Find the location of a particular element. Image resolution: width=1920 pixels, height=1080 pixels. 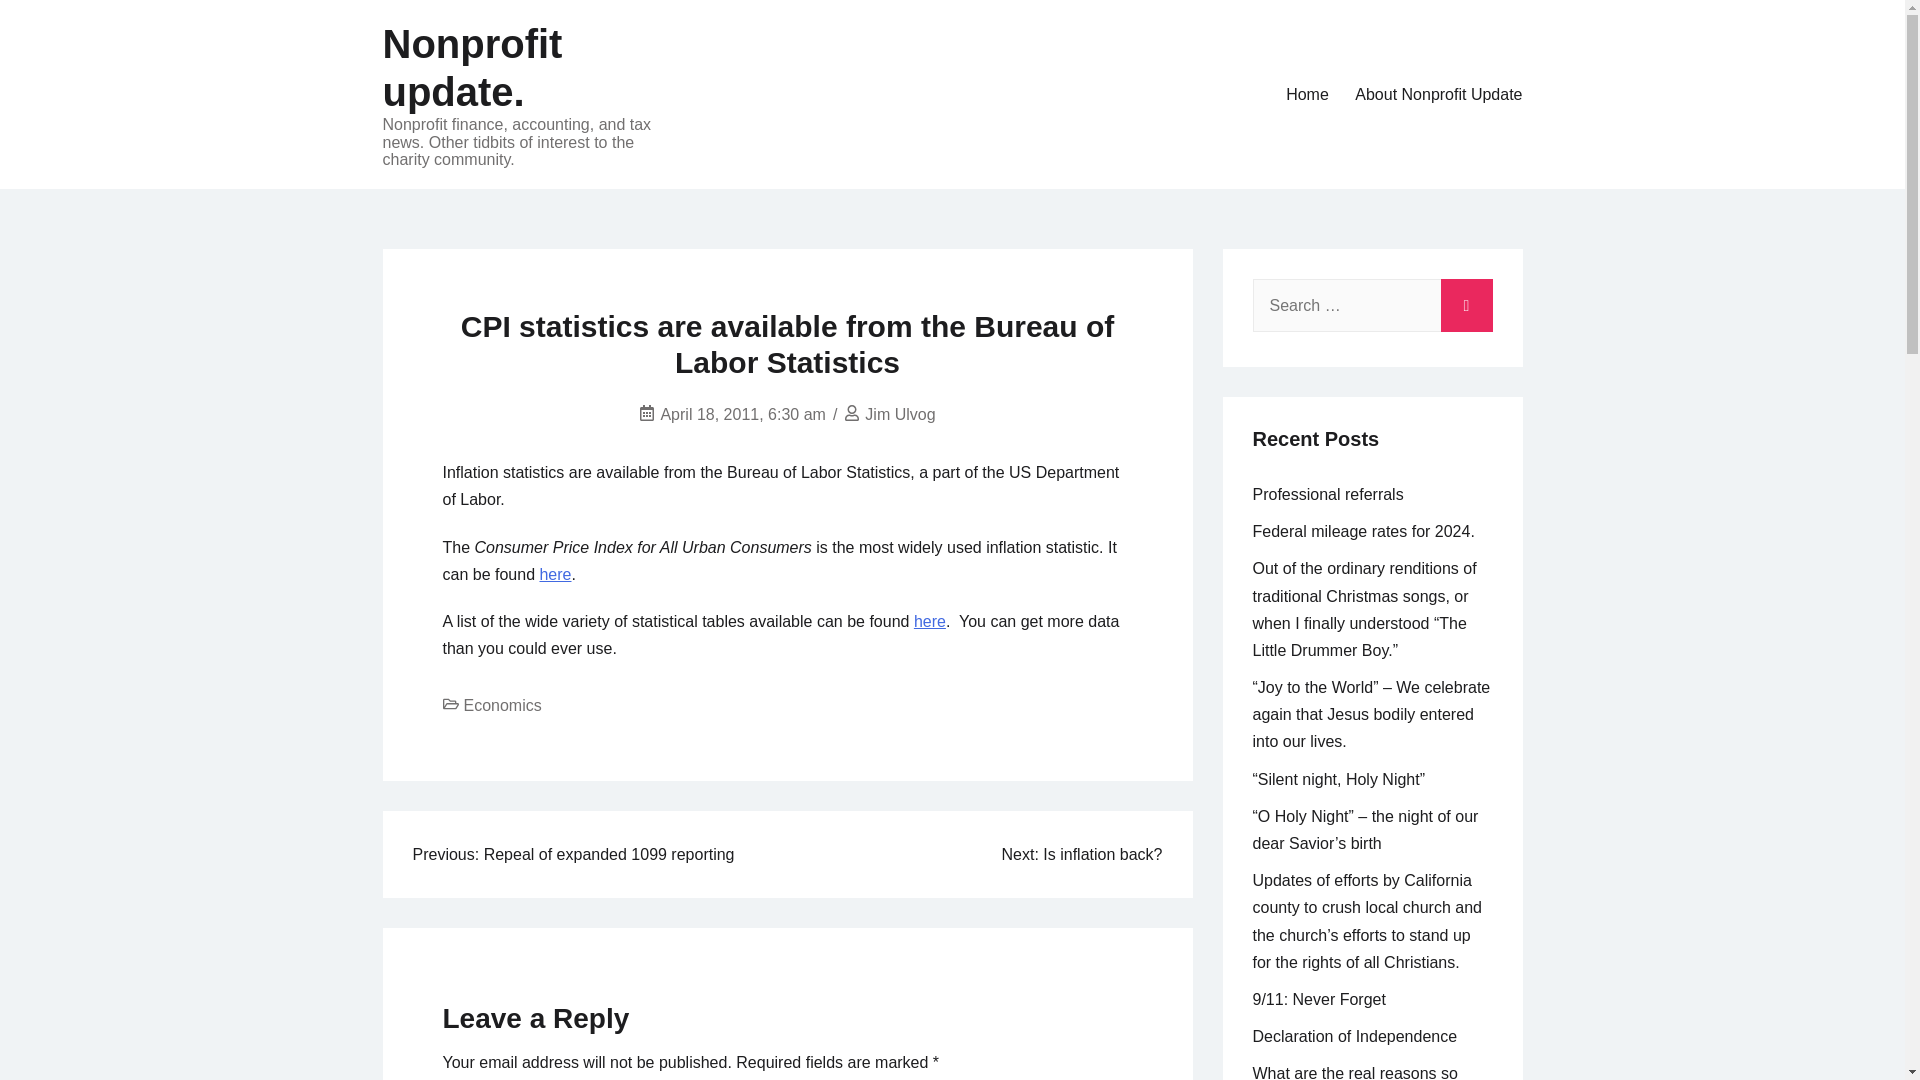

April 18, 2011, 6:30 am is located at coordinates (742, 414).